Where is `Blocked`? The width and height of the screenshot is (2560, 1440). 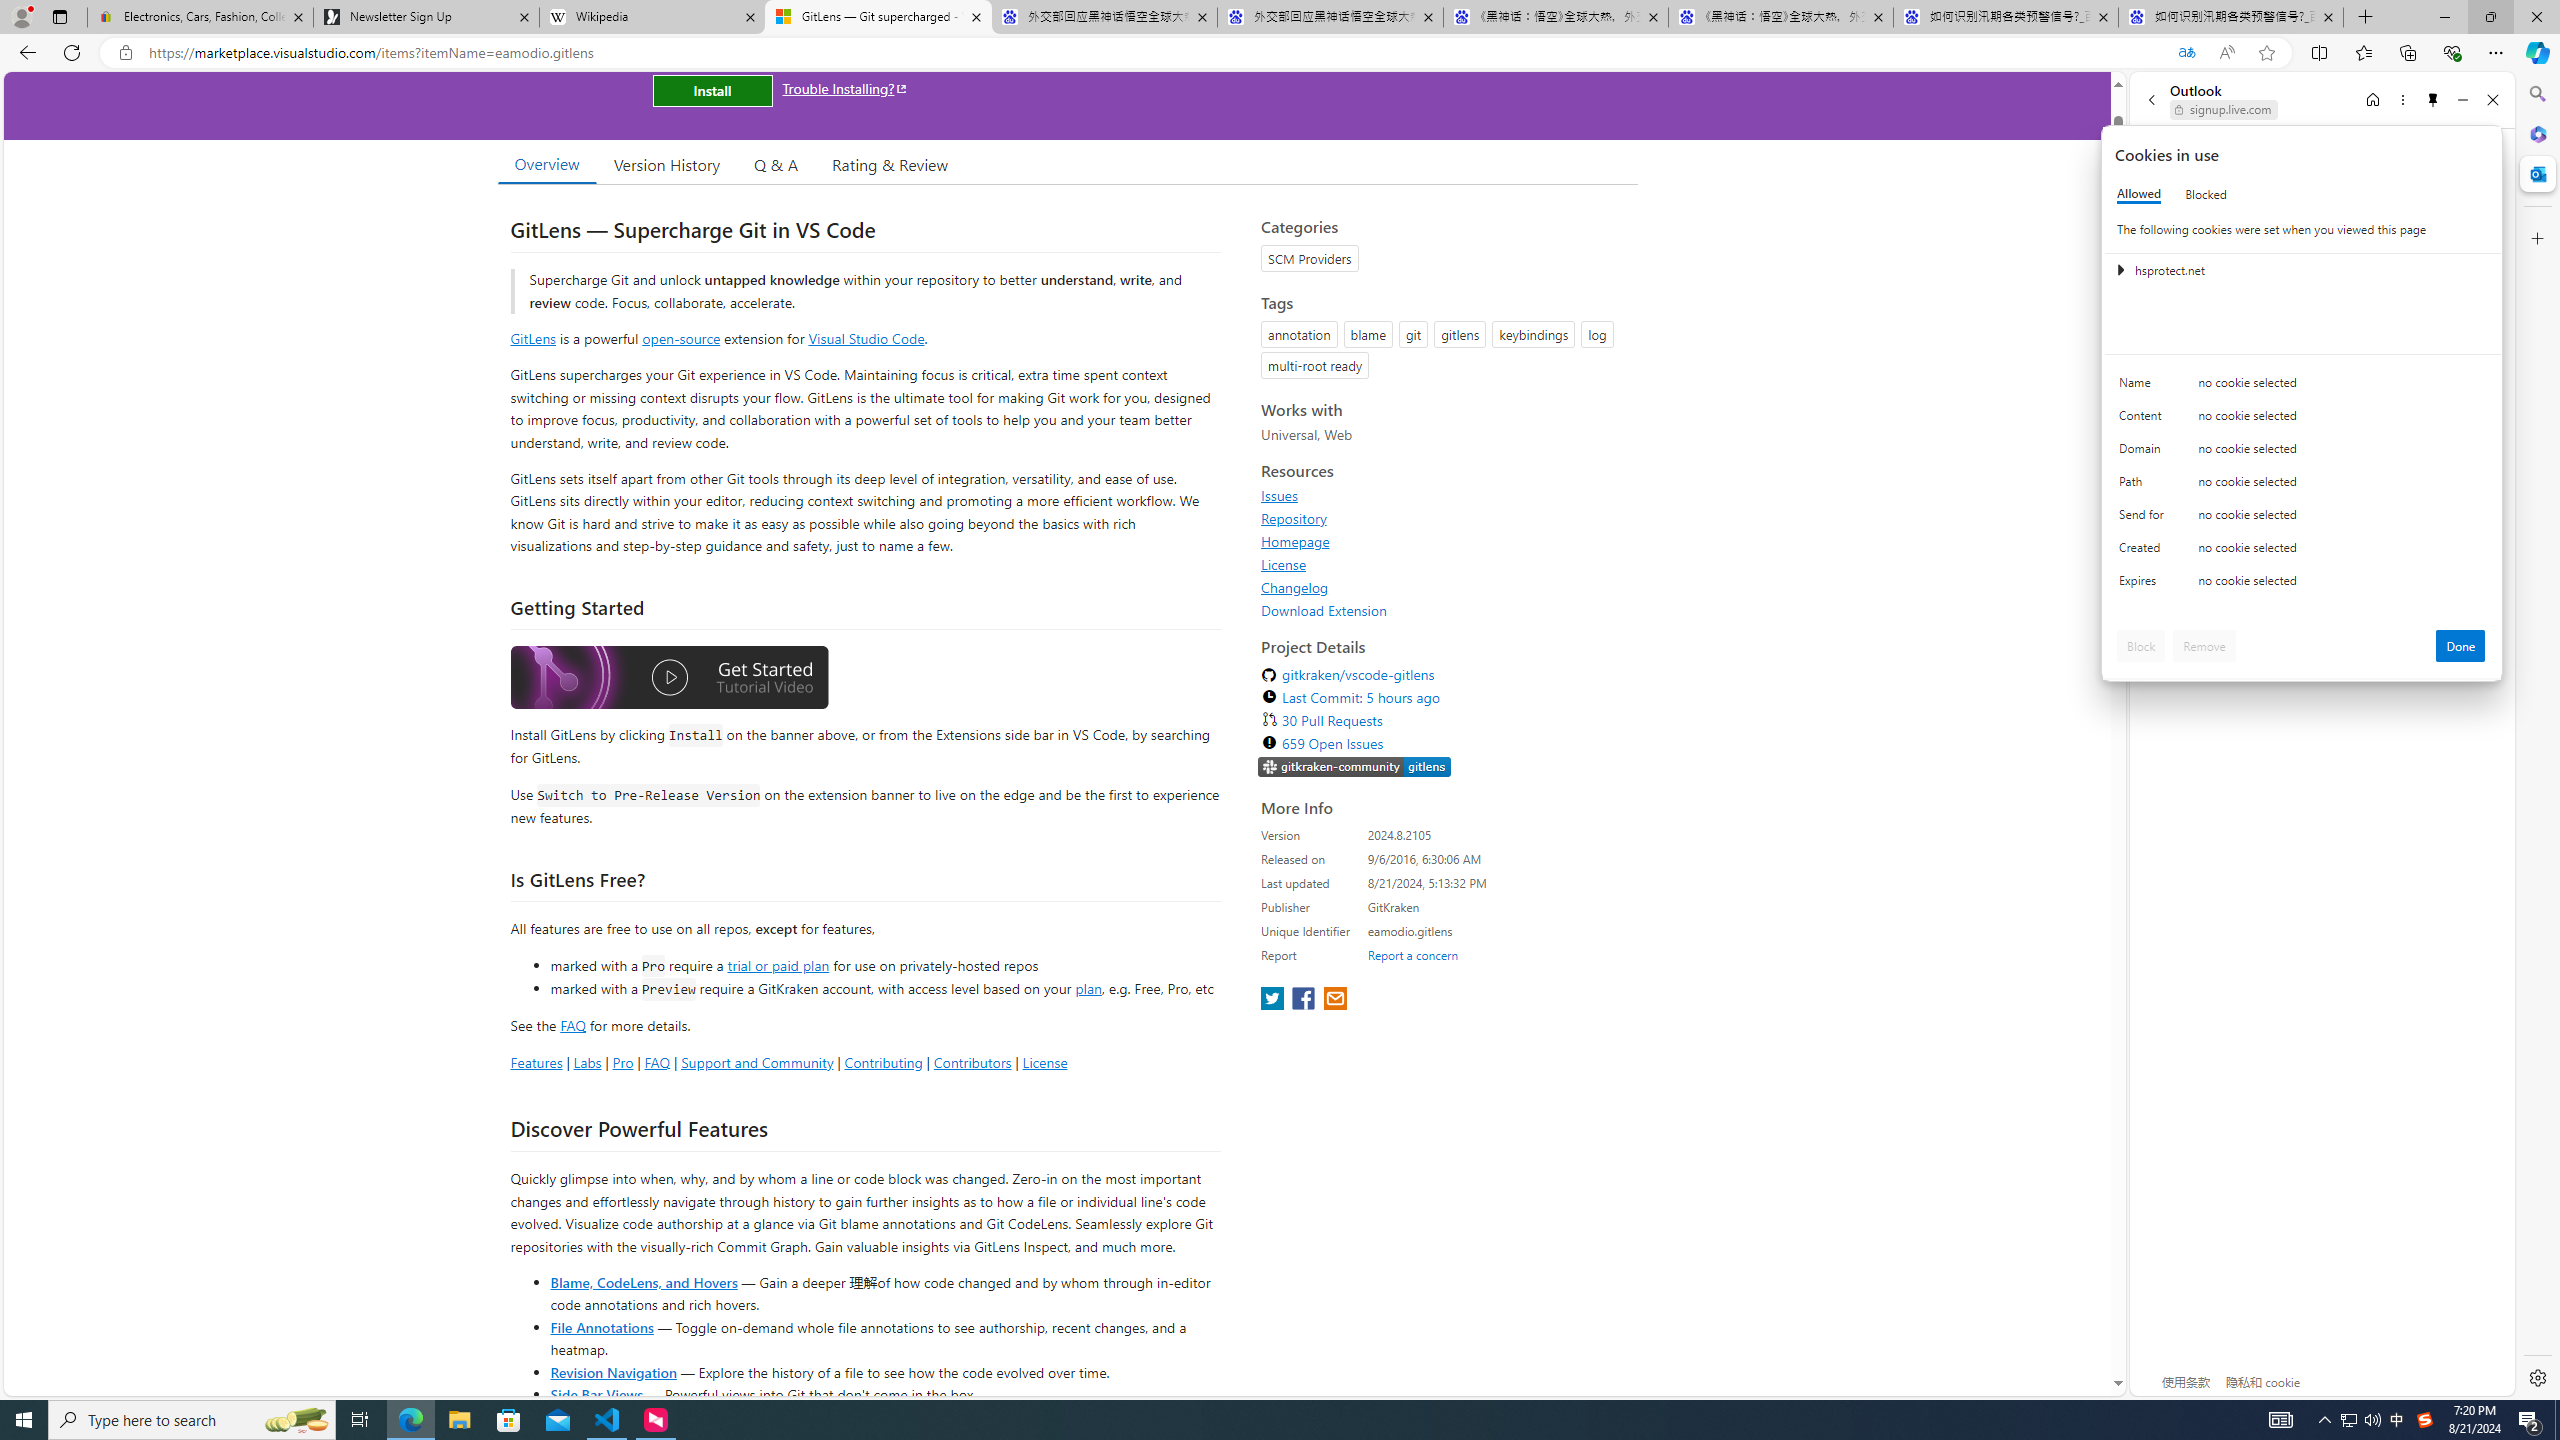
Blocked is located at coordinates (2206, 194).